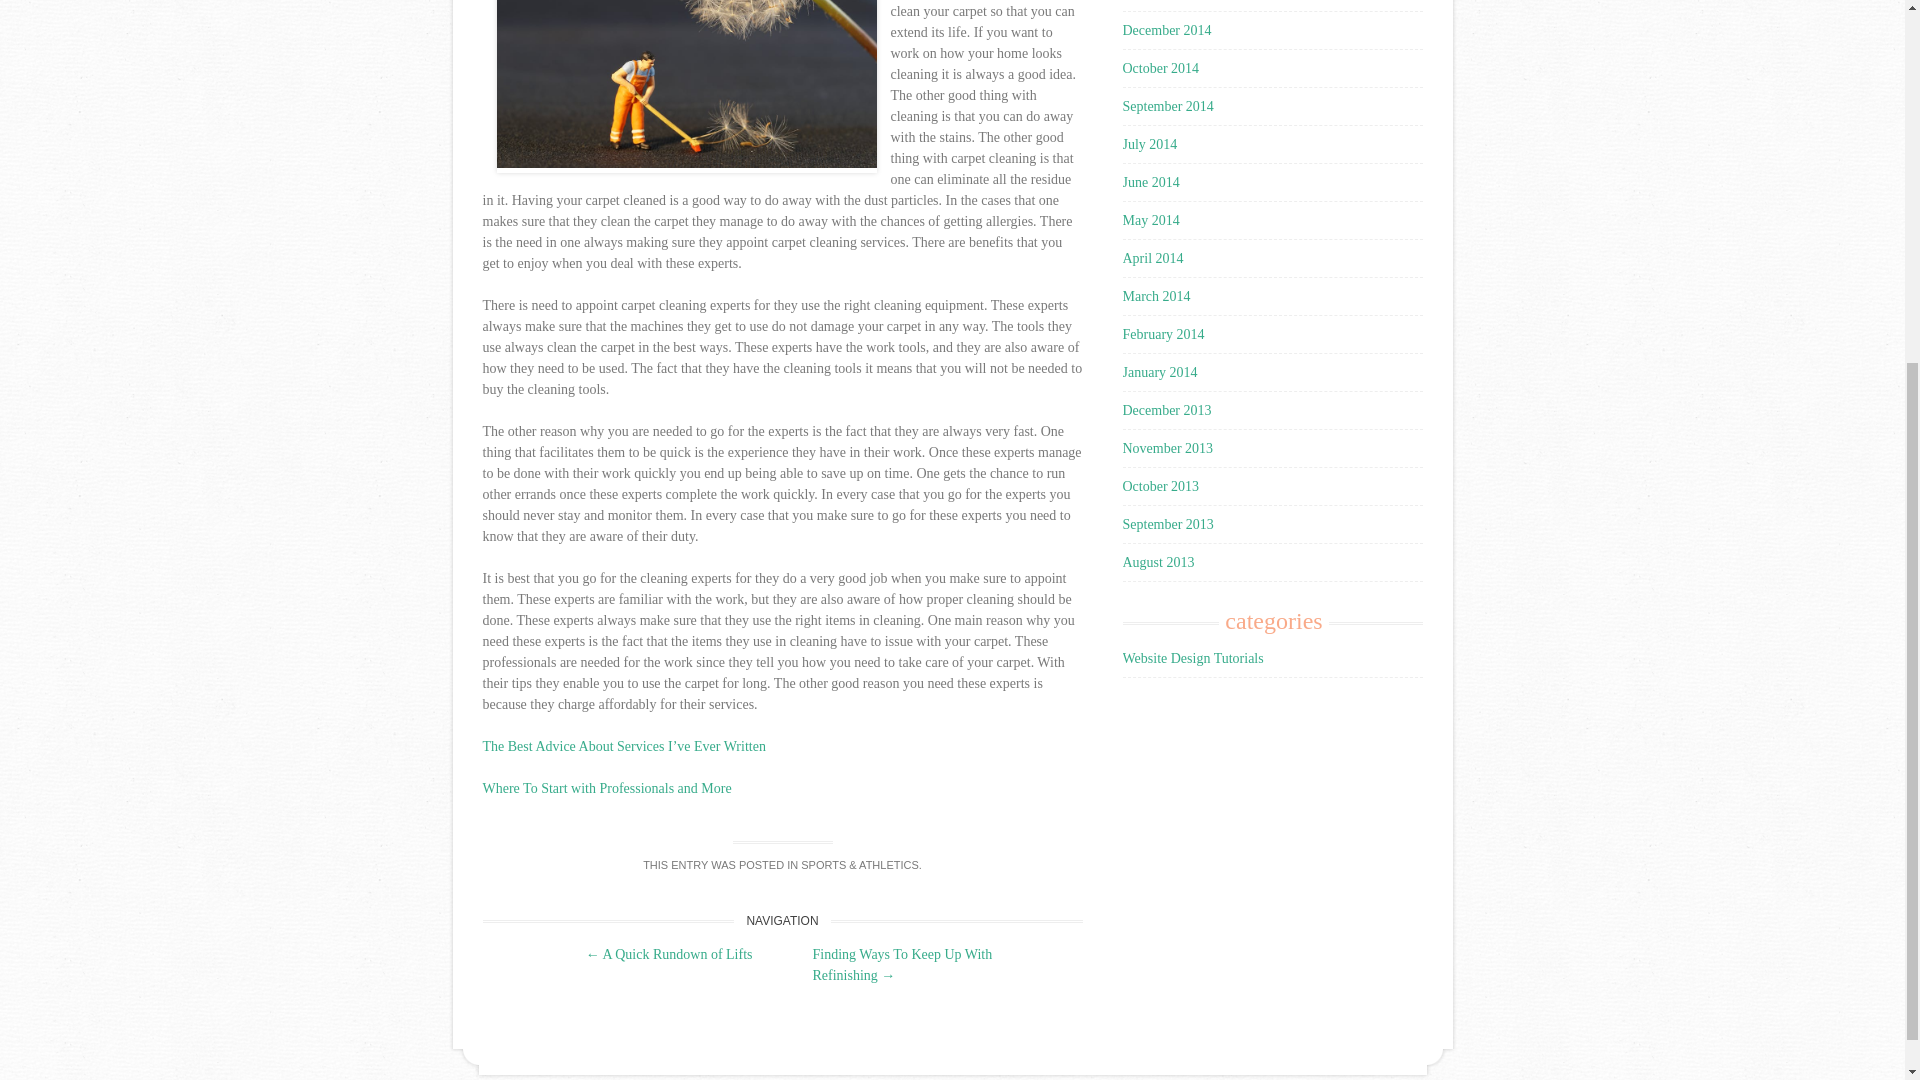 The width and height of the screenshot is (1920, 1080). What do you see at coordinates (1158, 372) in the screenshot?
I see `January 2014` at bounding box center [1158, 372].